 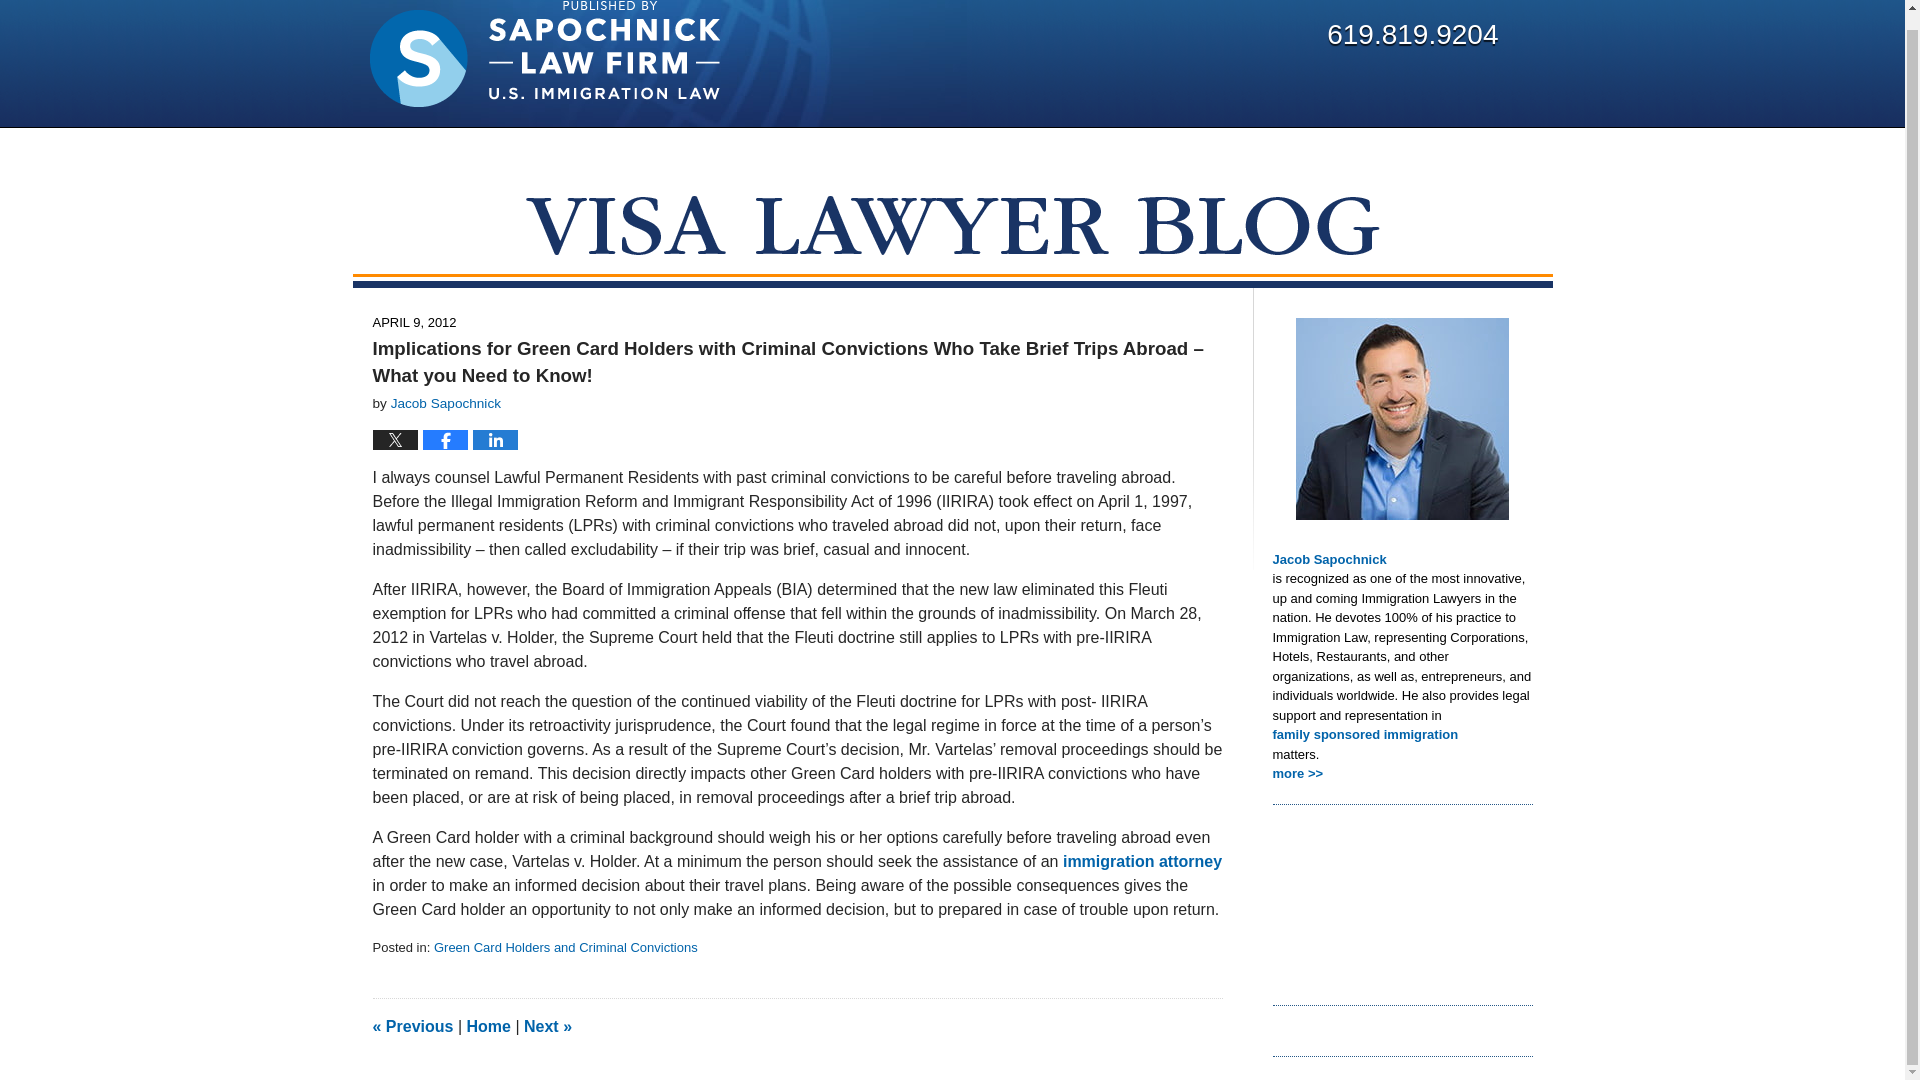 What do you see at coordinates (548, 1026) in the screenshot?
I see `After Jobs Act, Steve Case Turns His Focus to Immigration` at bounding box center [548, 1026].